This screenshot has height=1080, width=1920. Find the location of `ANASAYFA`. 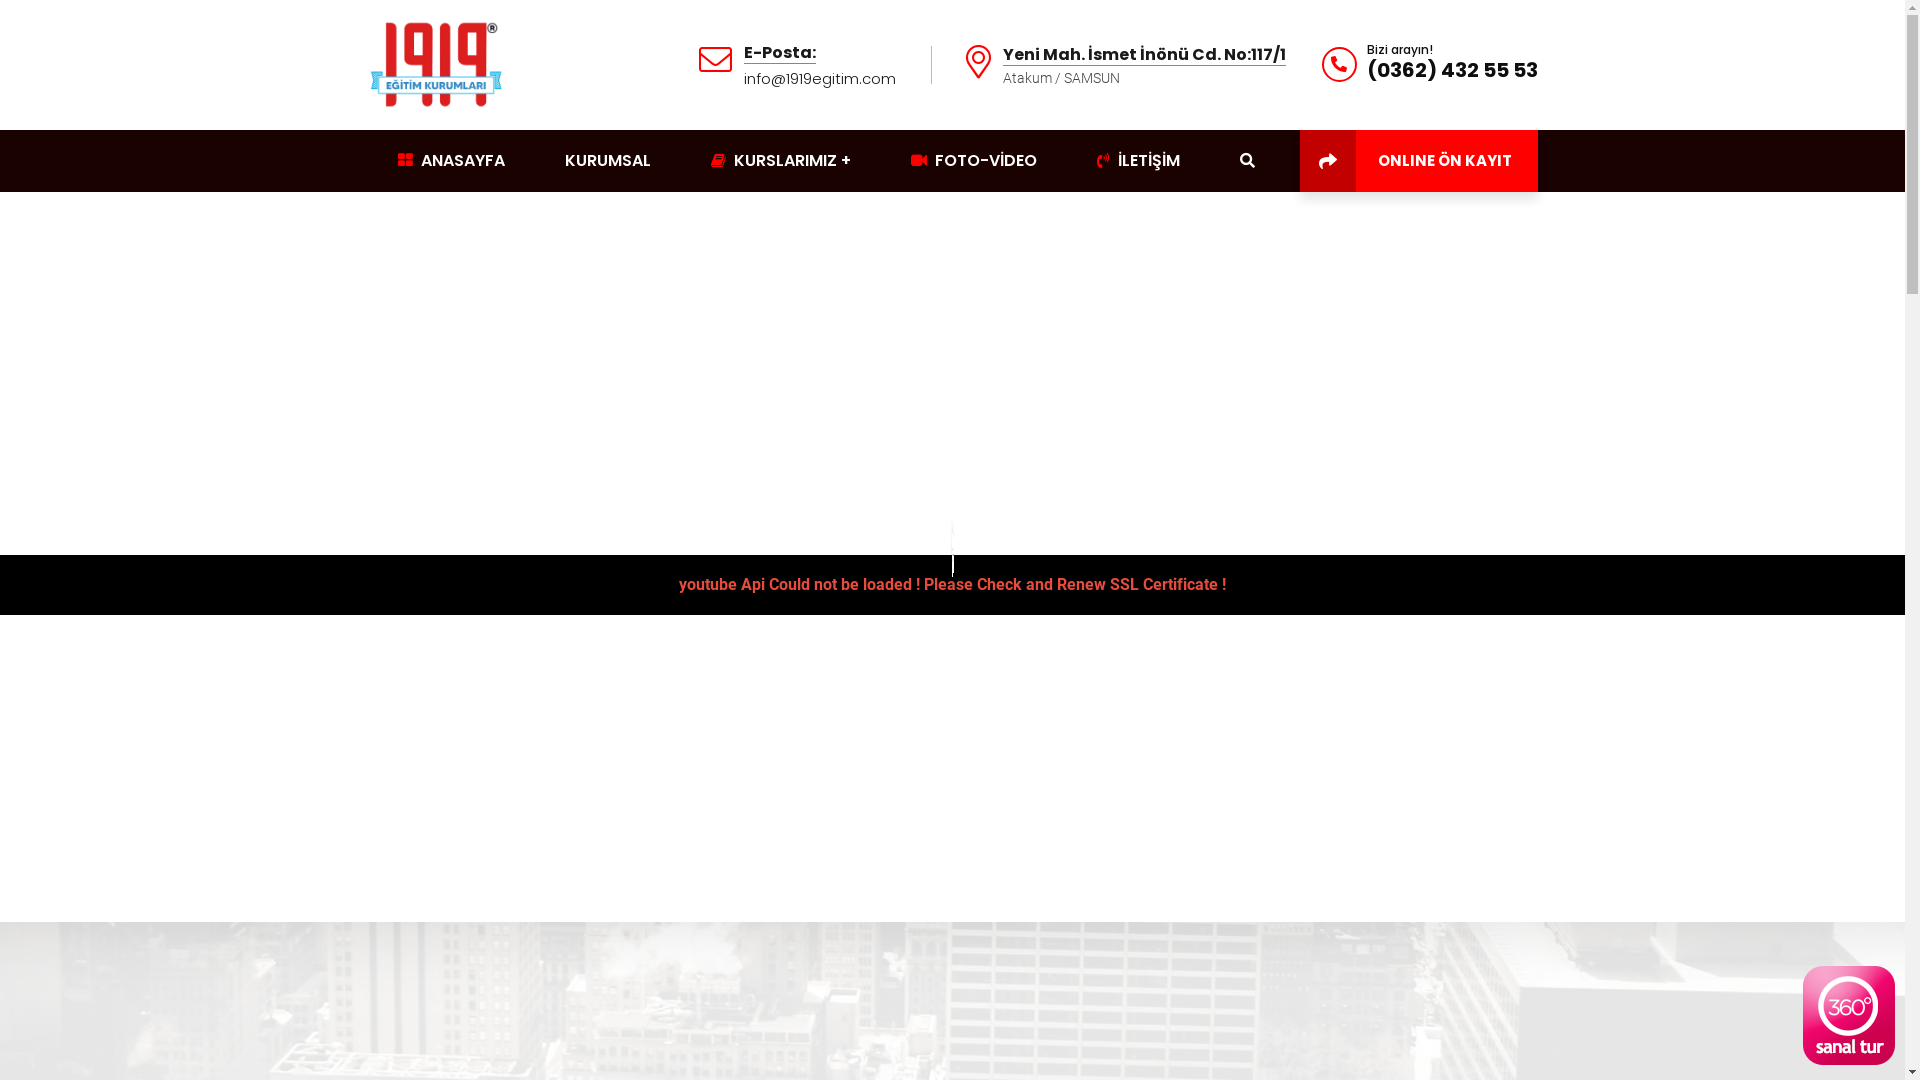

ANASAYFA is located at coordinates (452, 161).